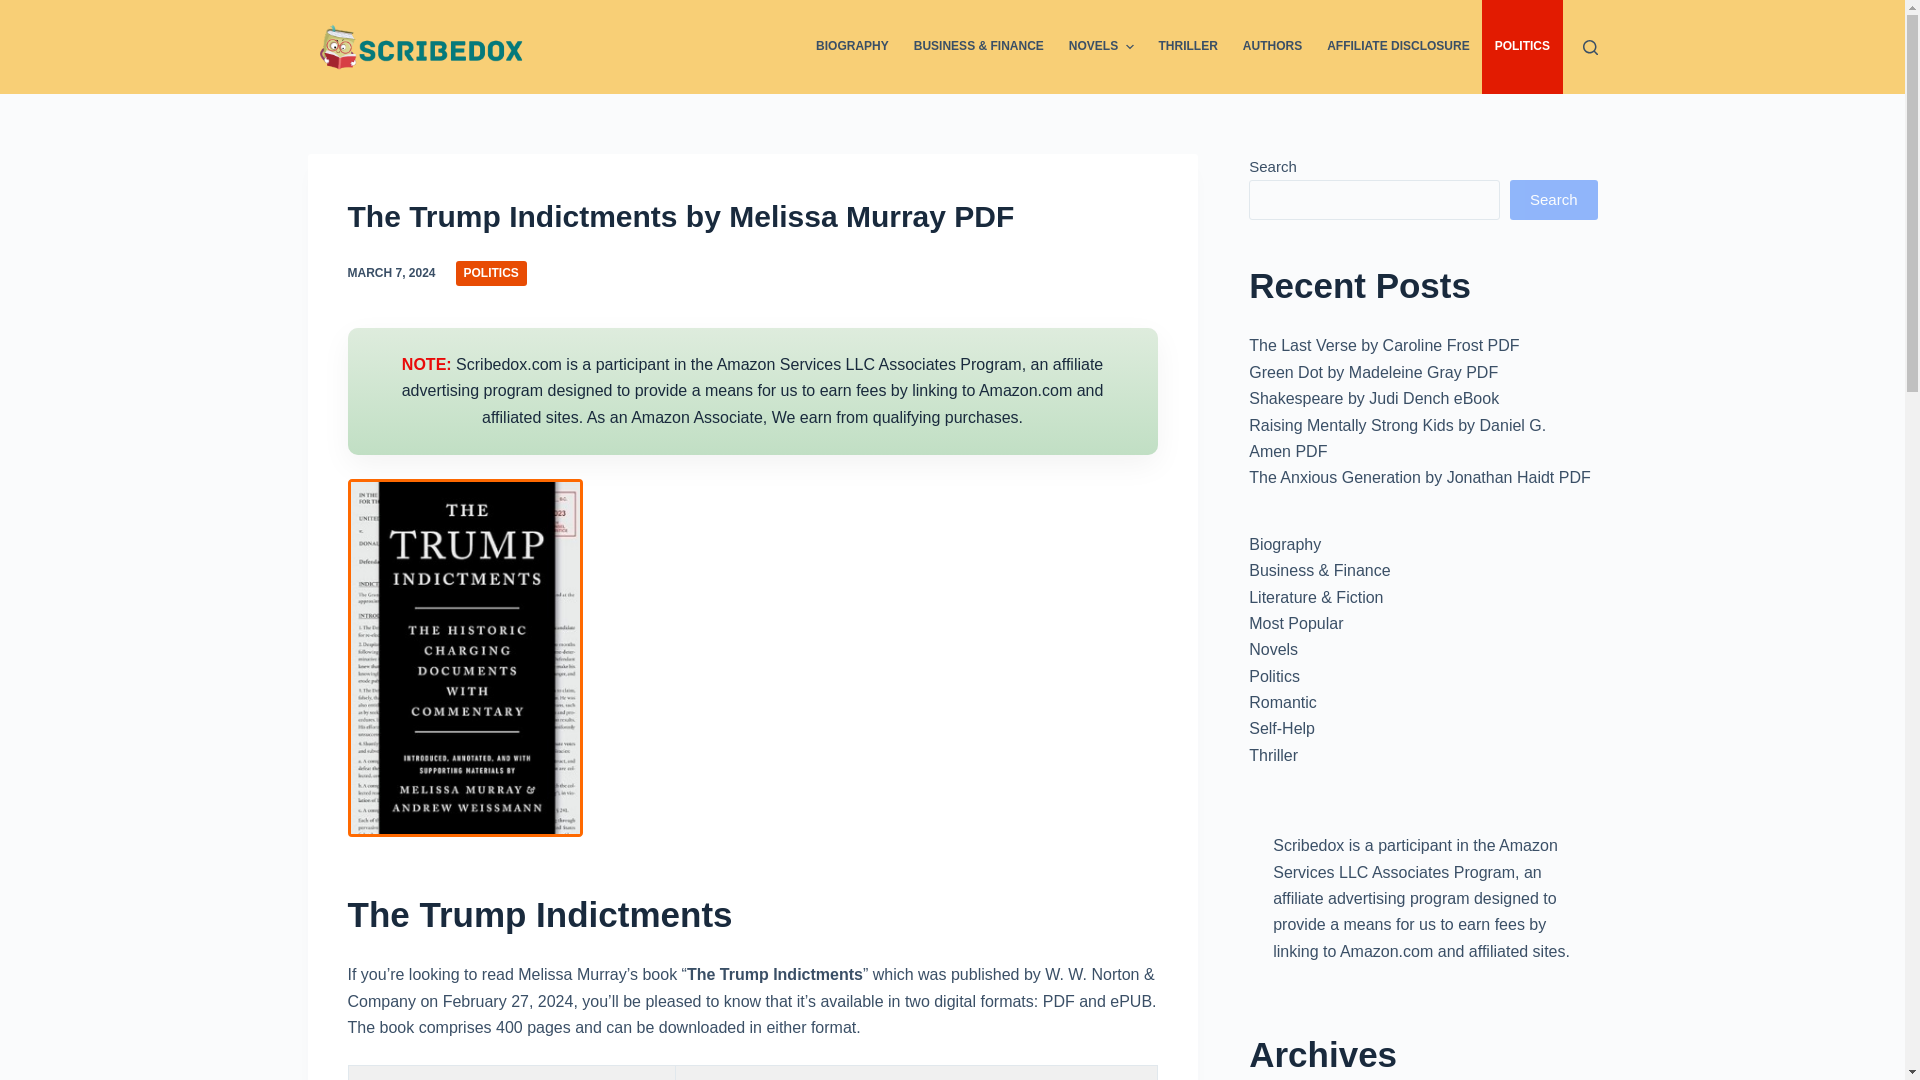 The image size is (1920, 1080). Describe the element at coordinates (1101, 46) in the screenshot. I see `NOVELS` at that location.